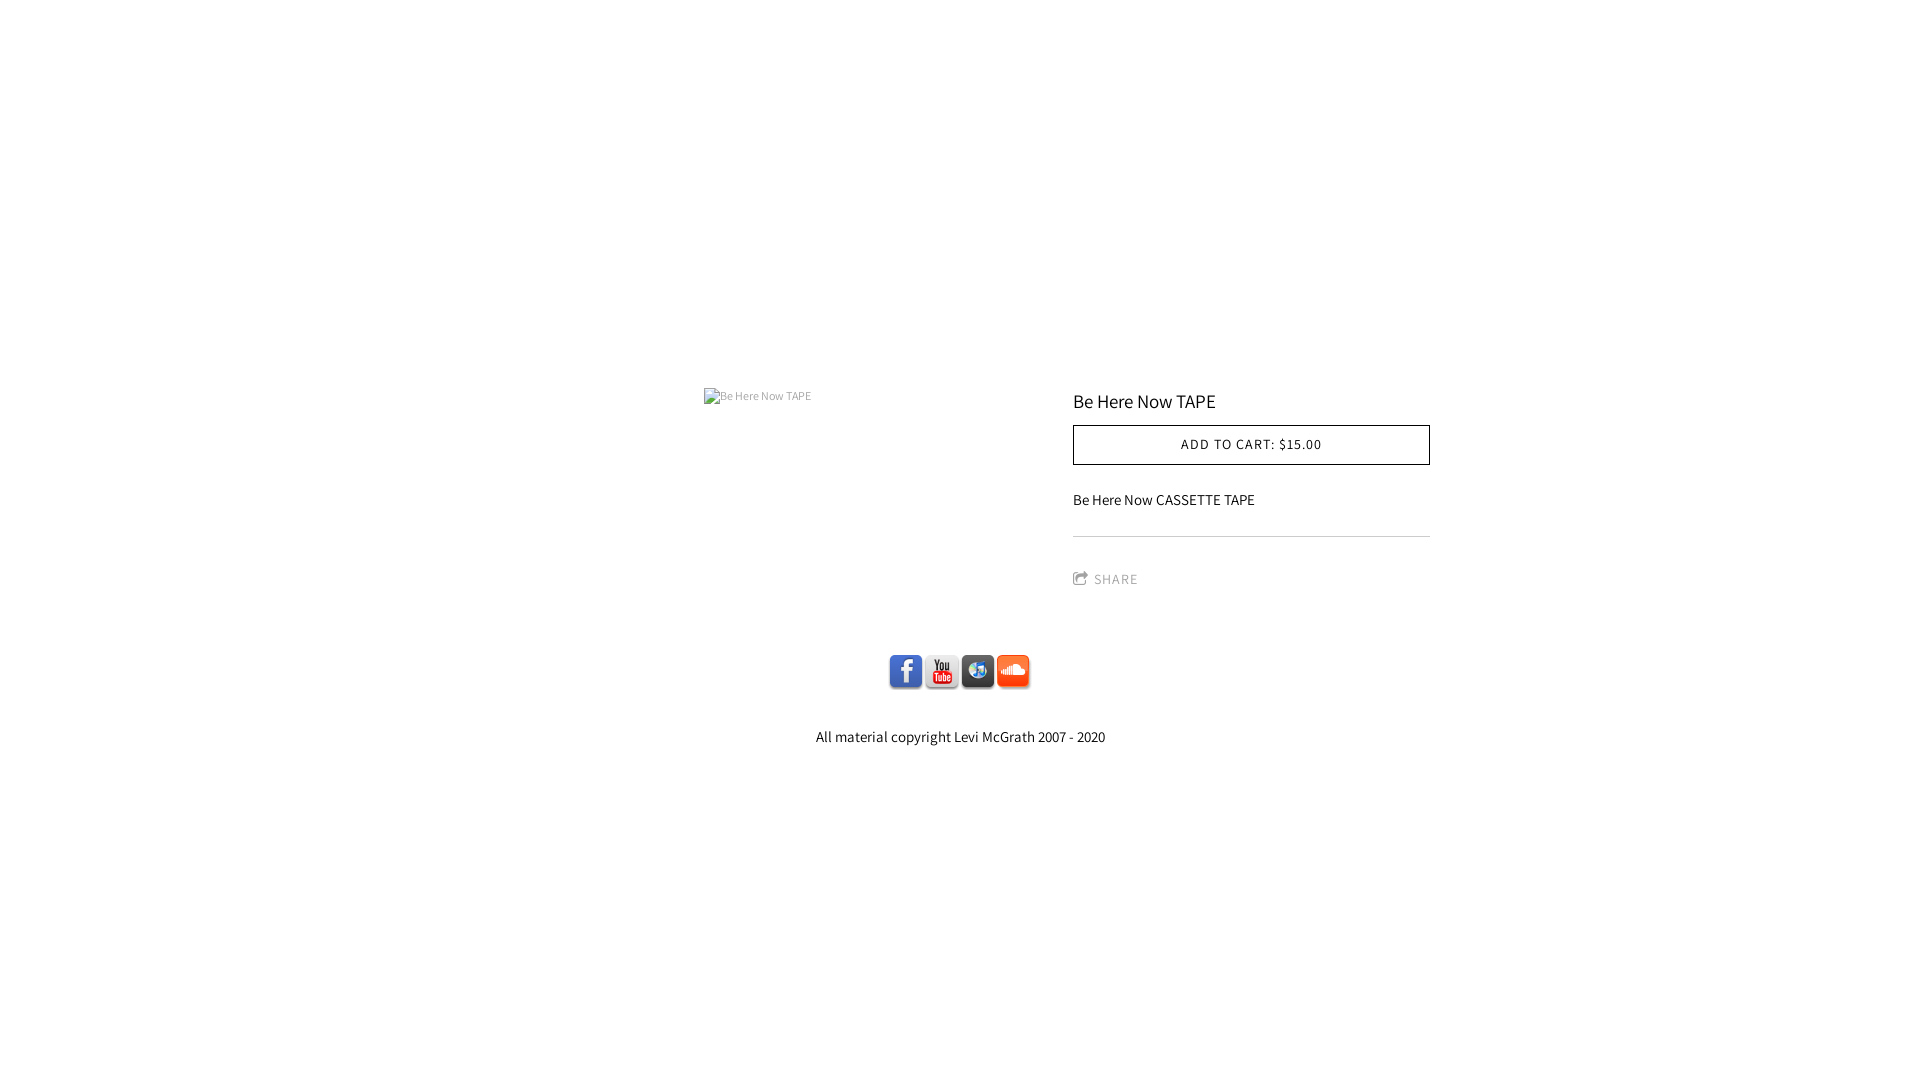  What do you see at coordinates (942, 672) in the screenshot?
I see `http://www.youtube.com/user/levimcgrathmusic/videos` at bounding box center [942, 672].